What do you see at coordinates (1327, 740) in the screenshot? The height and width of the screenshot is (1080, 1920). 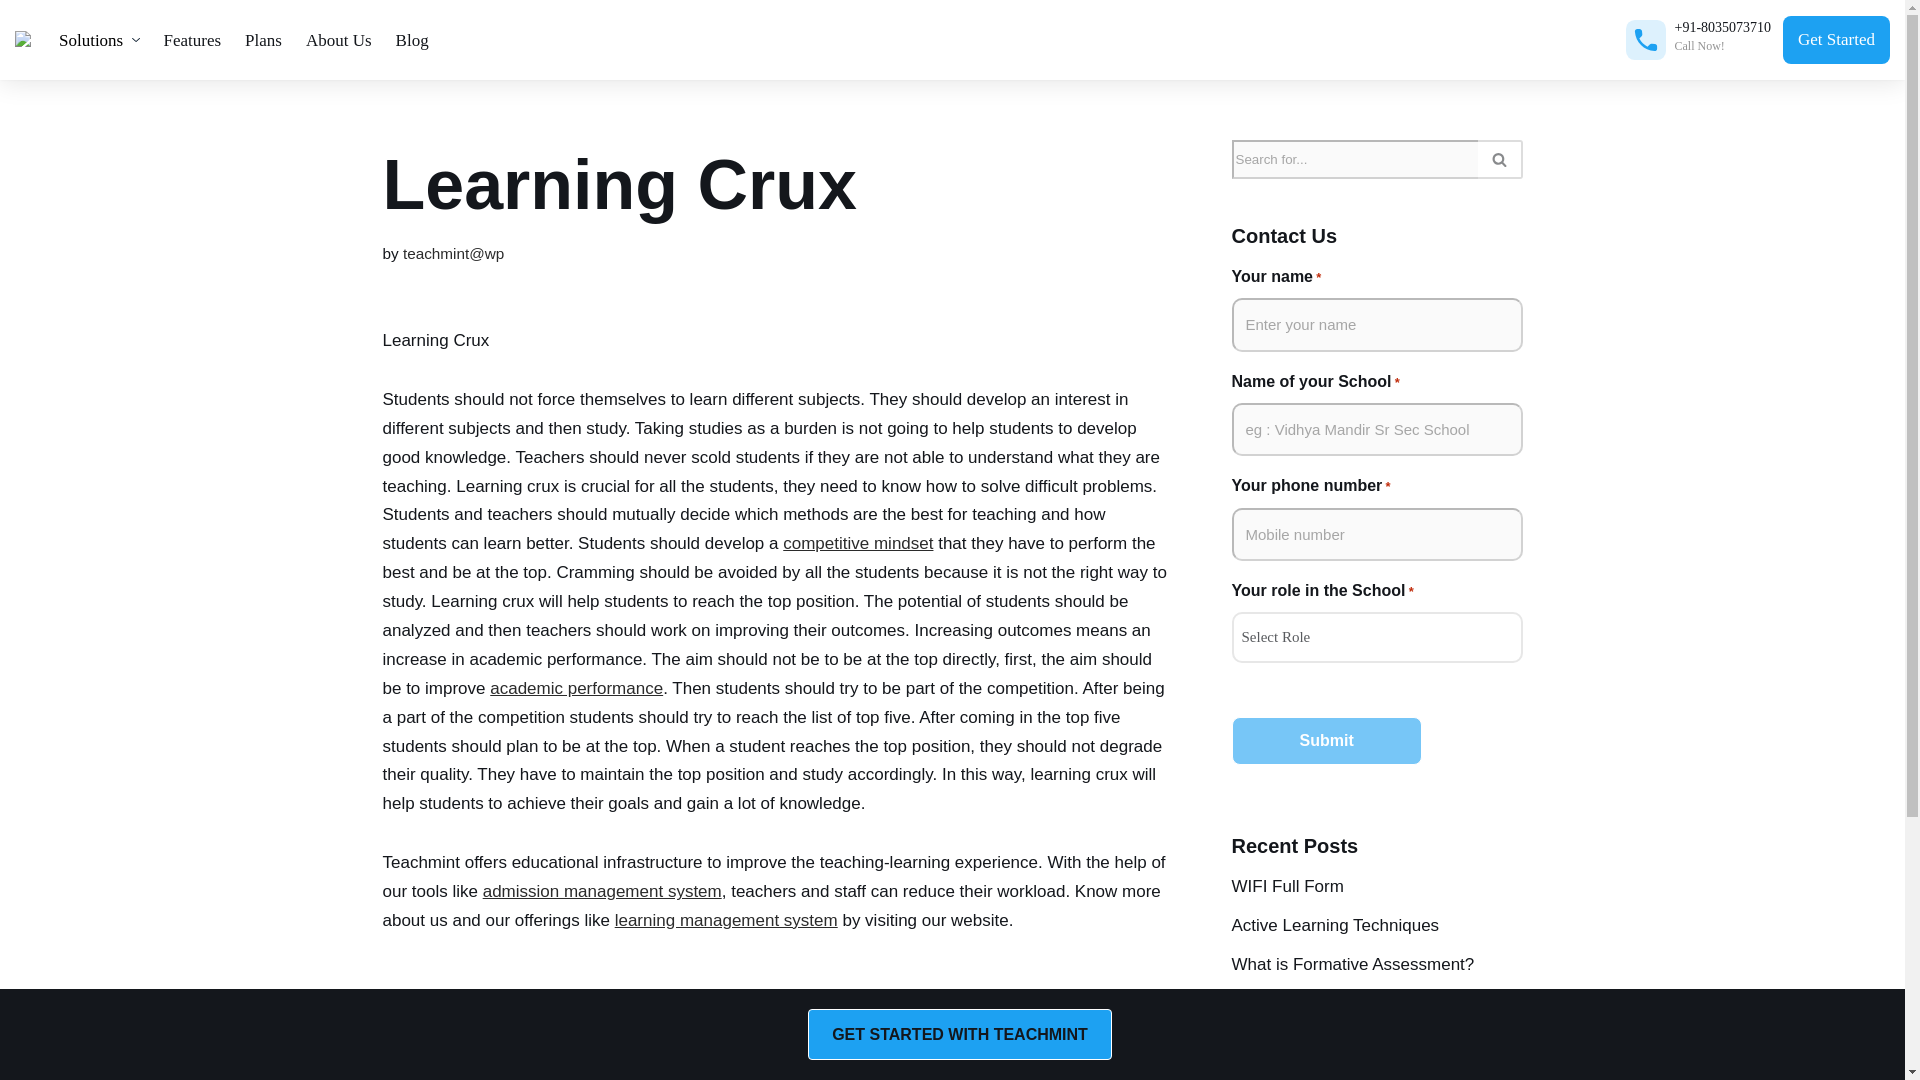 I see `Submit` at bounding box center [1327, 740].